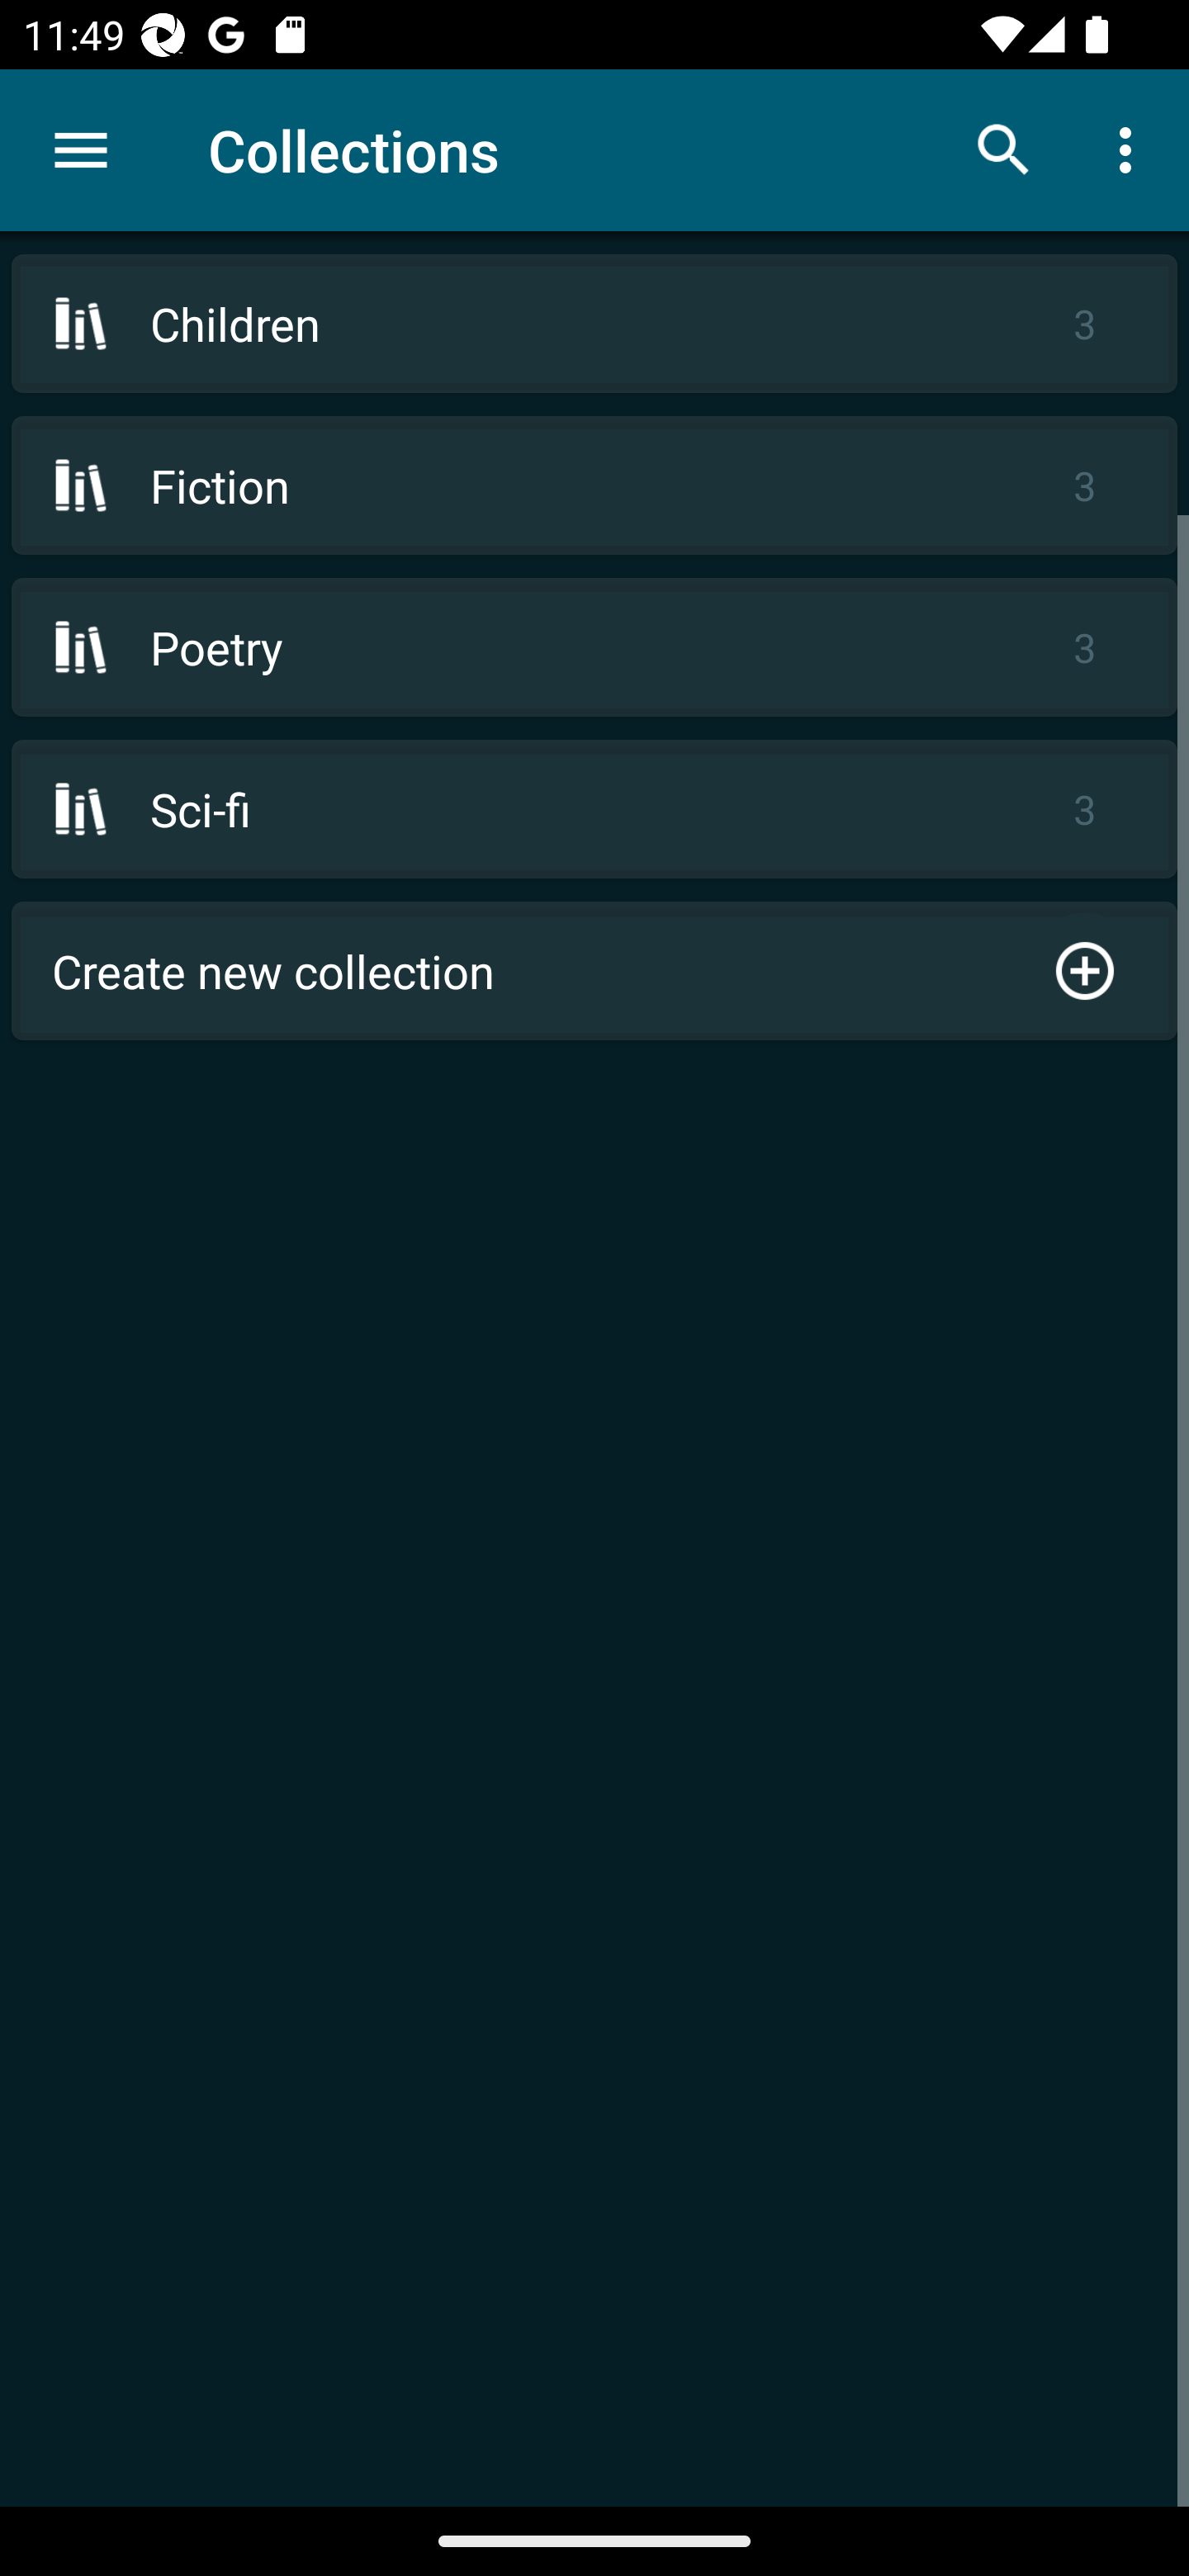 Image resolution: width=1189 pixels, height=2576 pixels. Describe the element at coordinates (594, 485) in the screenshot. I see `Fiction 3` at that location.